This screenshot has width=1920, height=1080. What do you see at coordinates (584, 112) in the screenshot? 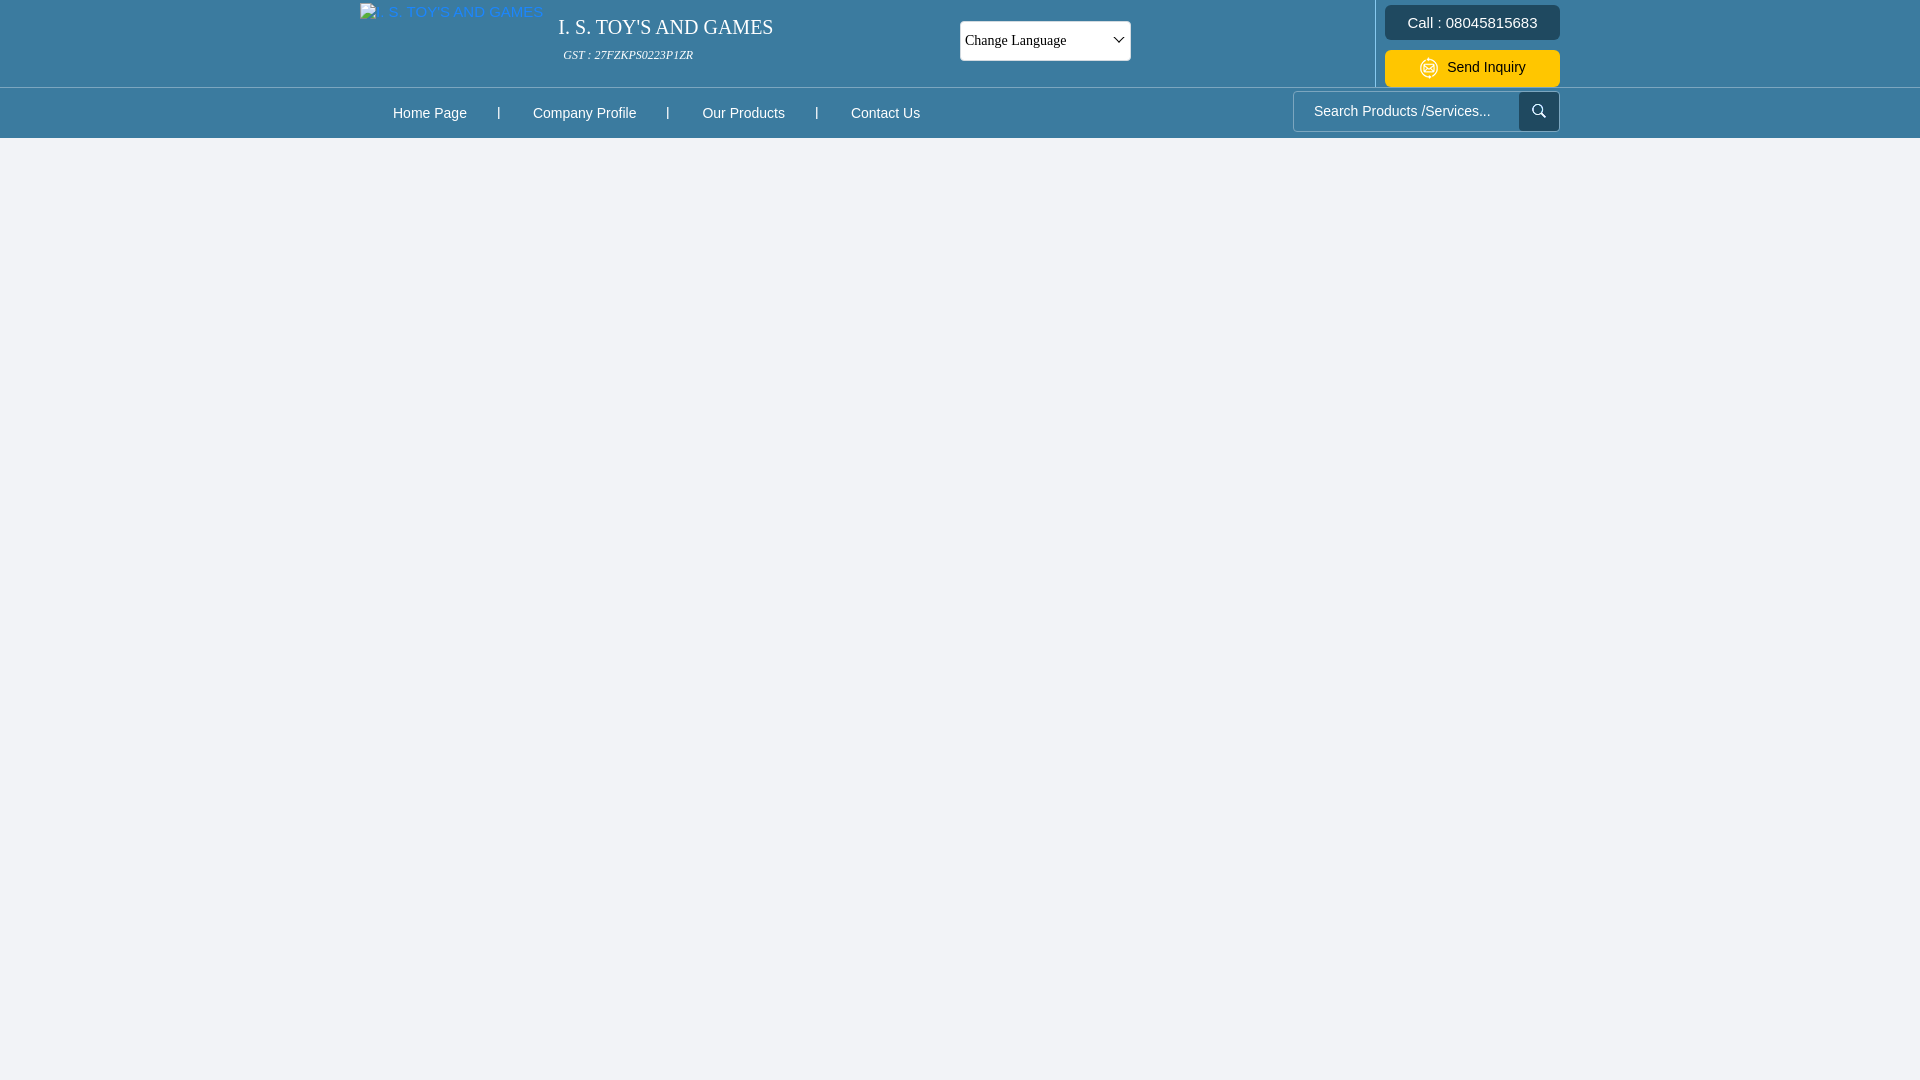
I see `Company Profile` at bounding box center [584, 112].